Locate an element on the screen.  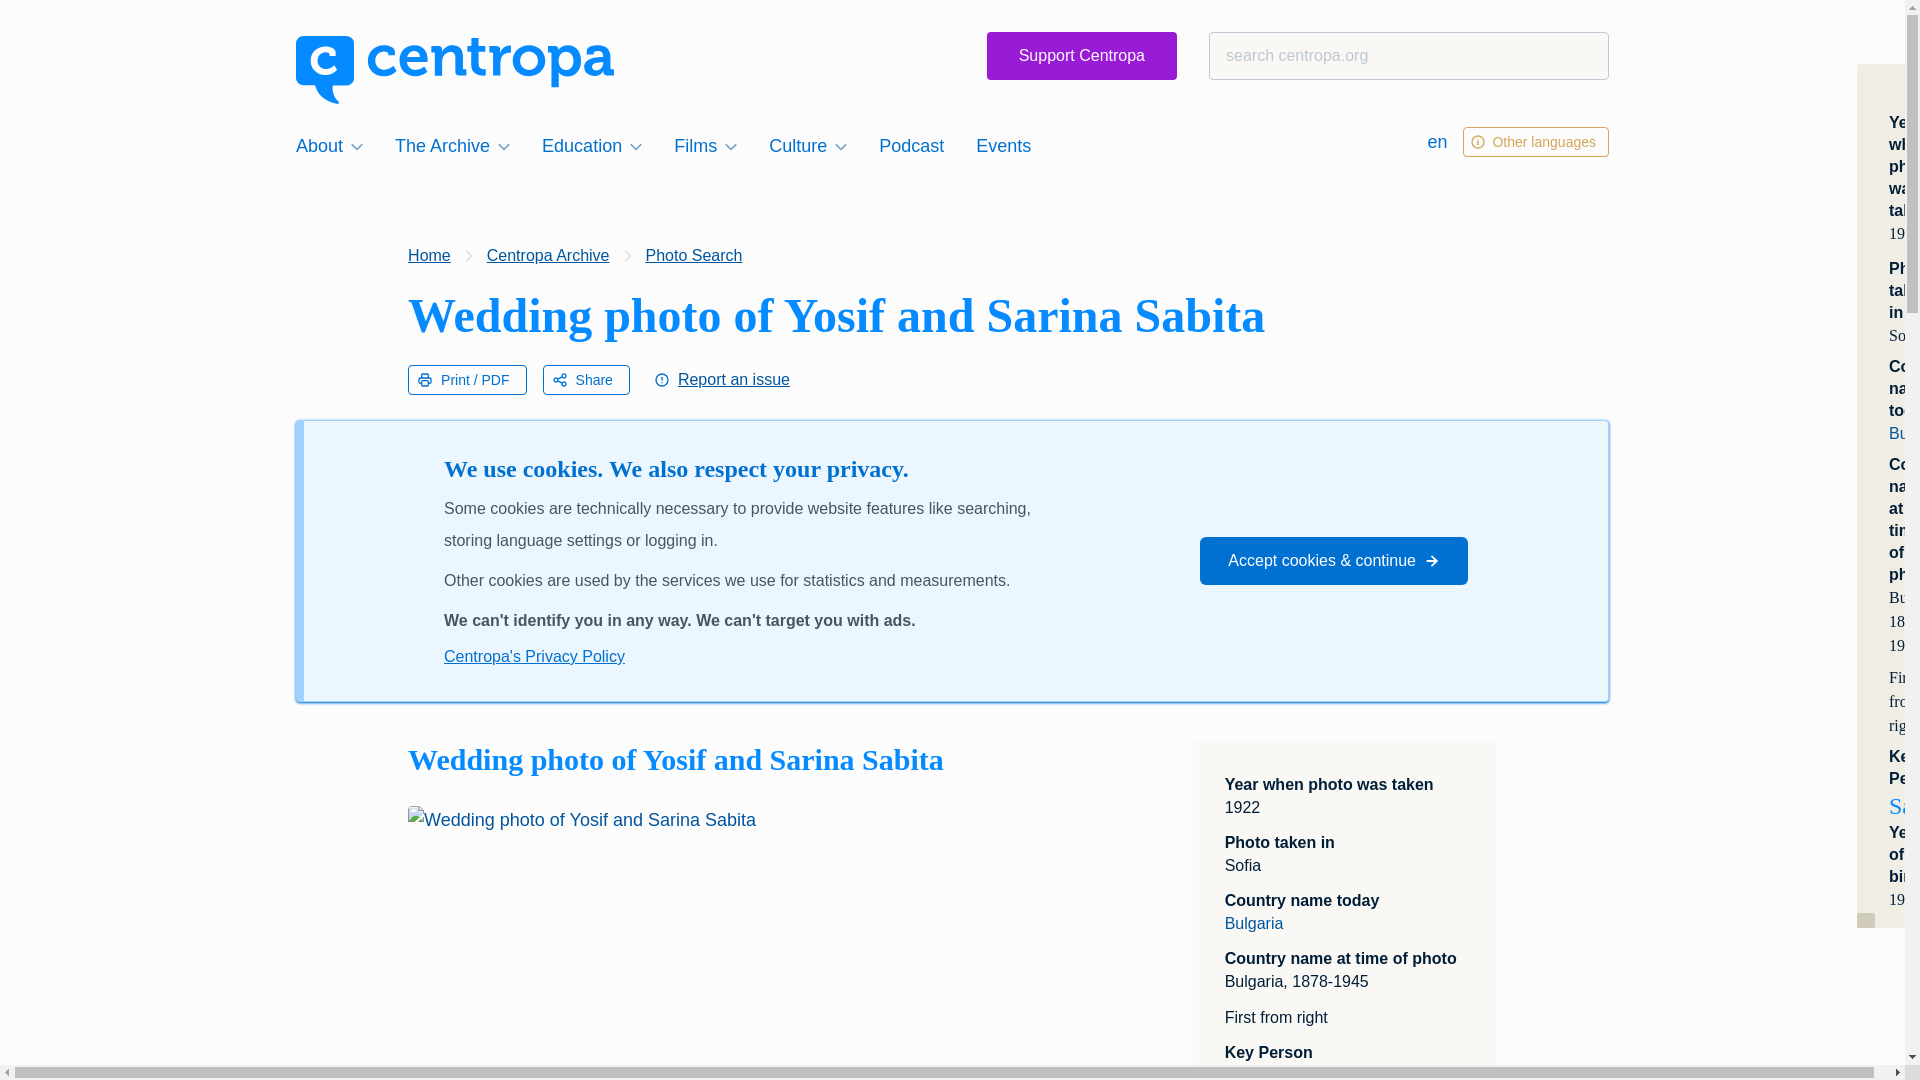
The Archive is located at coordinates (452, 145).